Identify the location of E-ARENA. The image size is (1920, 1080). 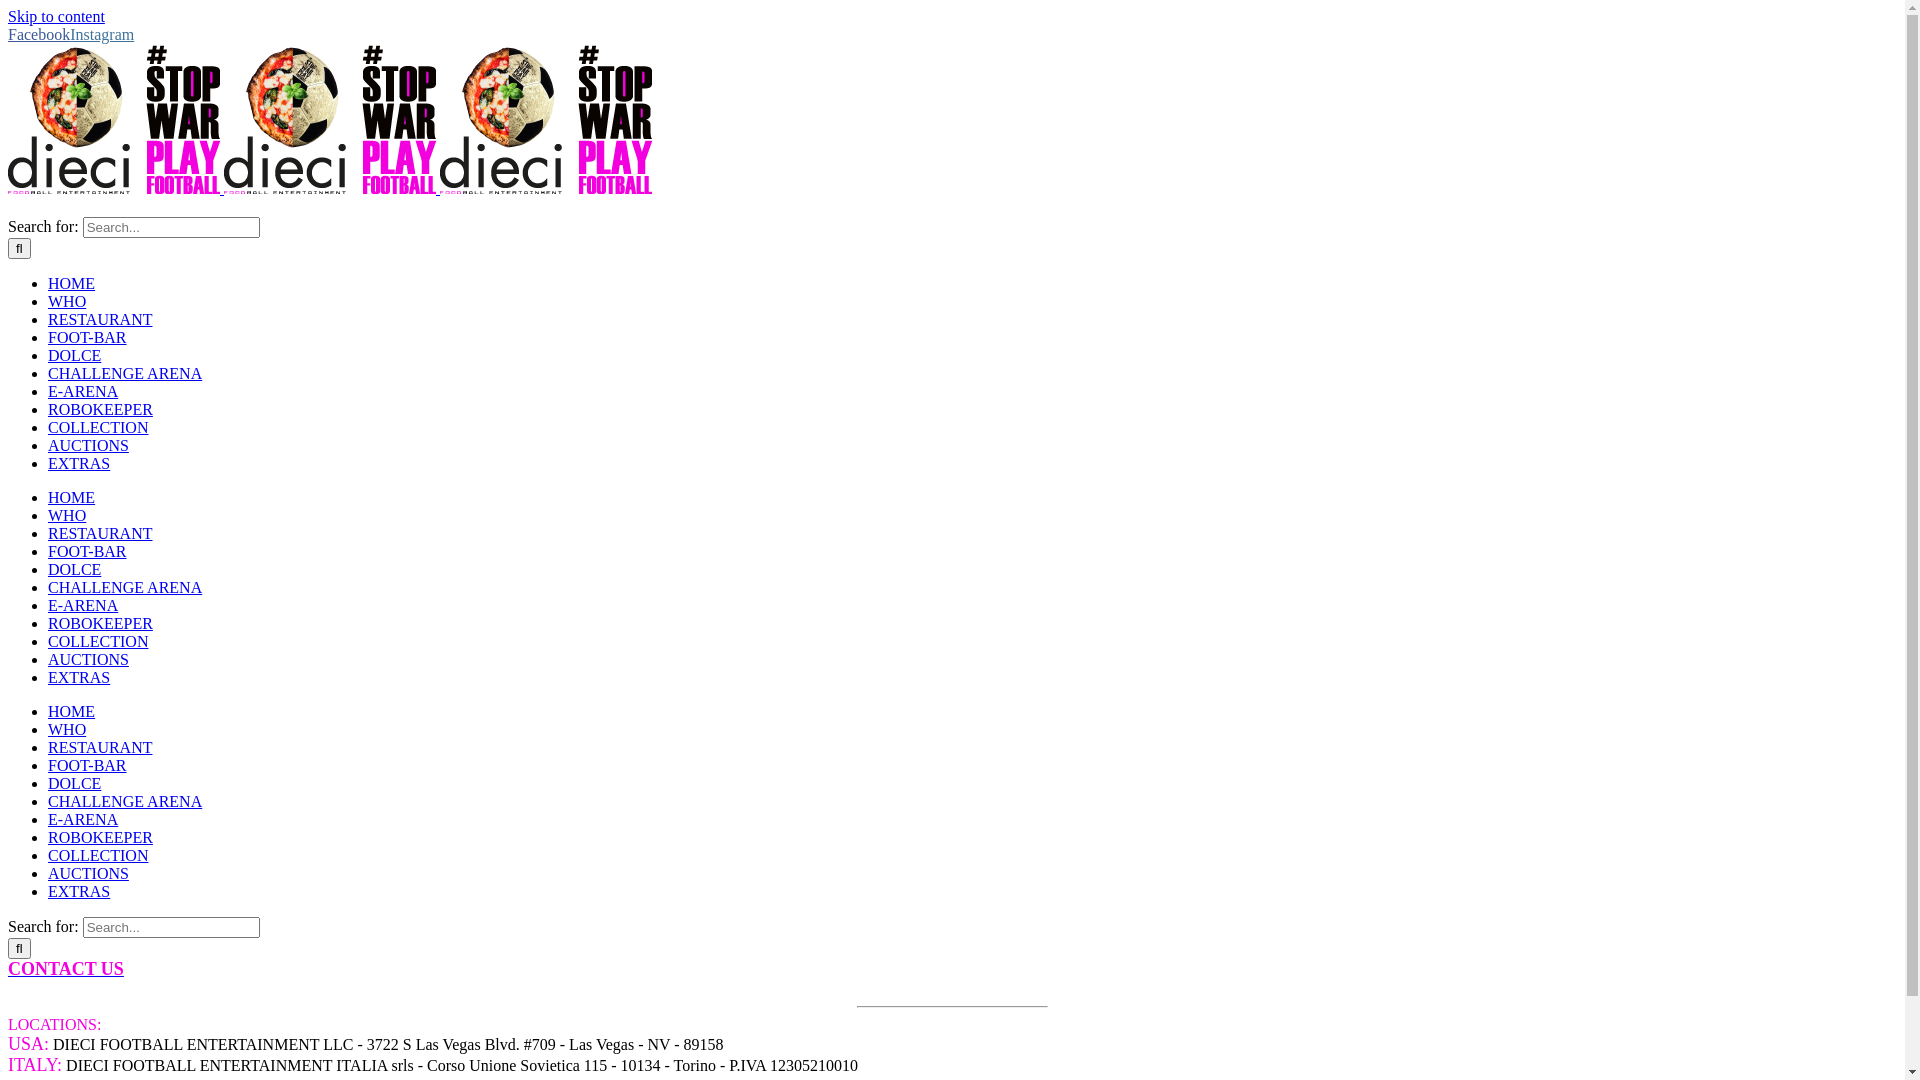
(83, 392).